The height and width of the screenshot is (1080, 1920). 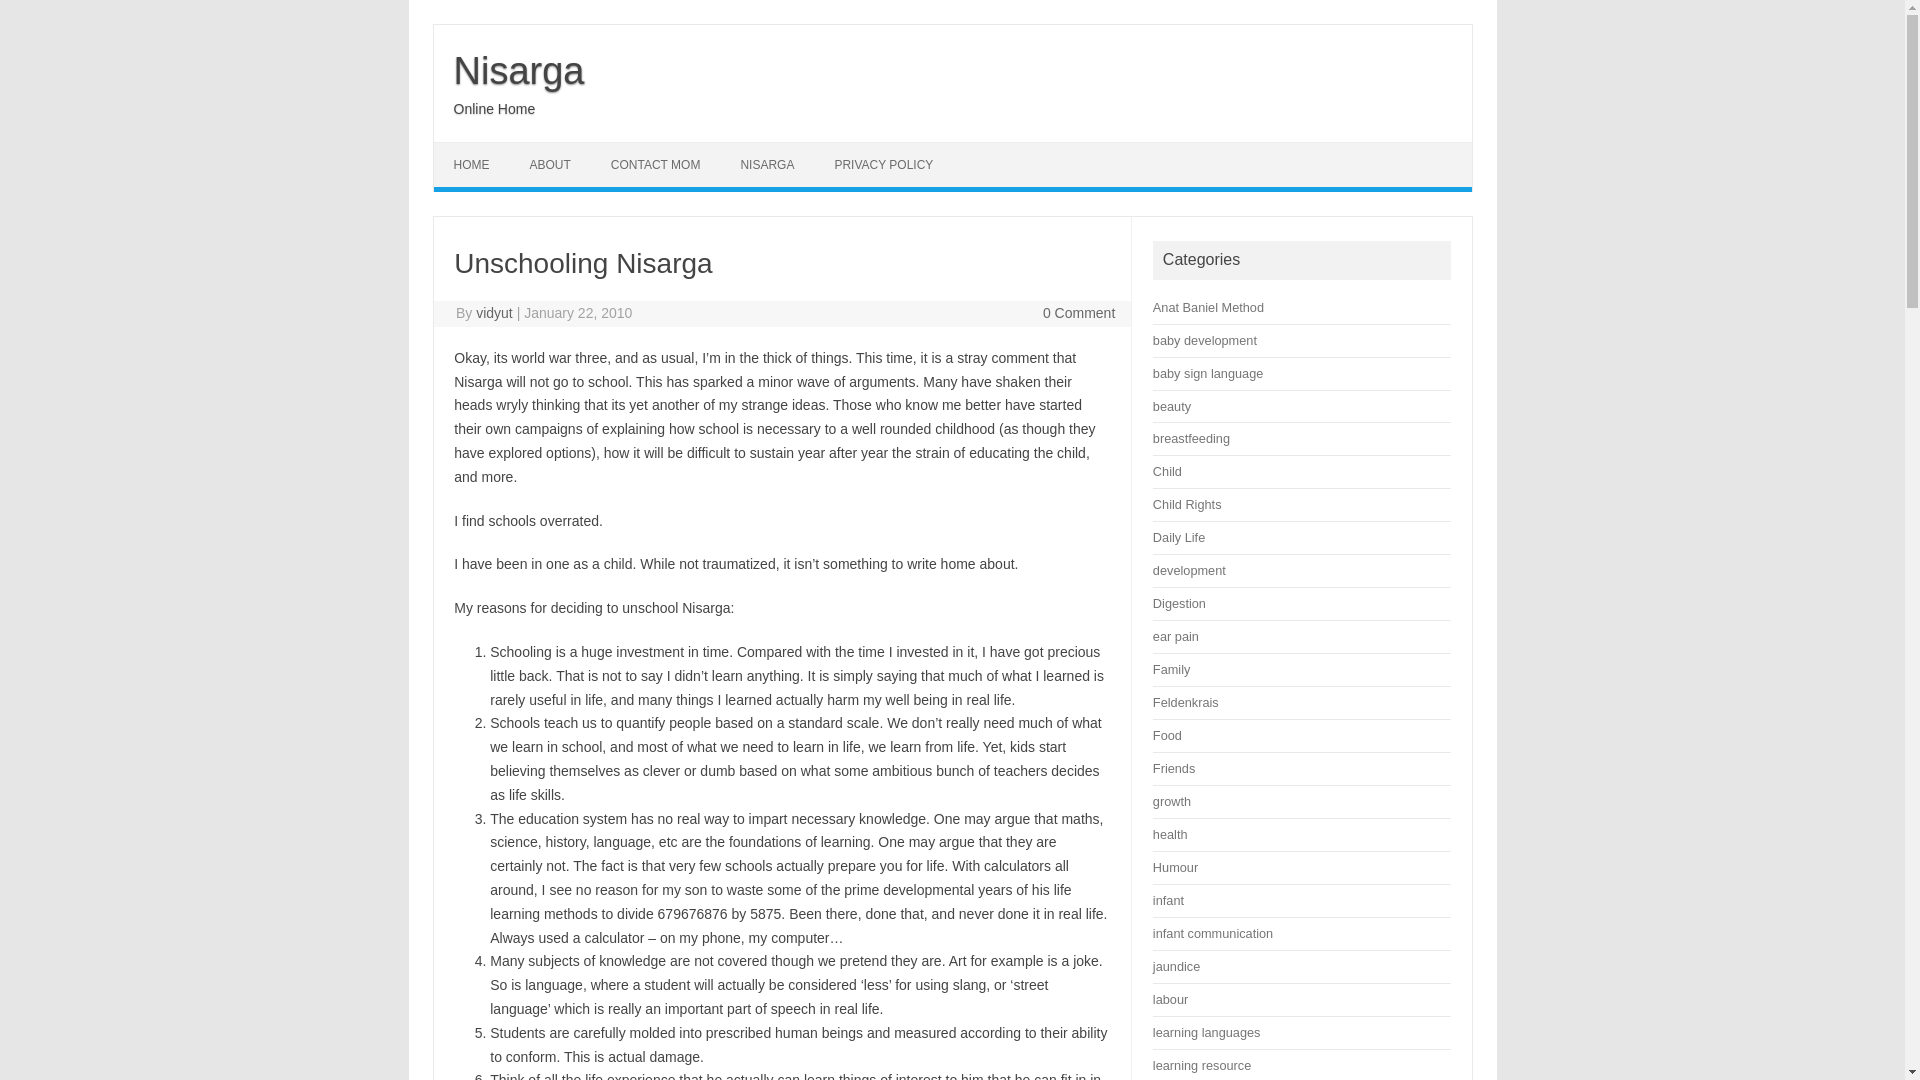 What do you see at coordinates (1186, 702) in the screenshot?
I see `Feldenkrais` at bounding box center [1186, 702].